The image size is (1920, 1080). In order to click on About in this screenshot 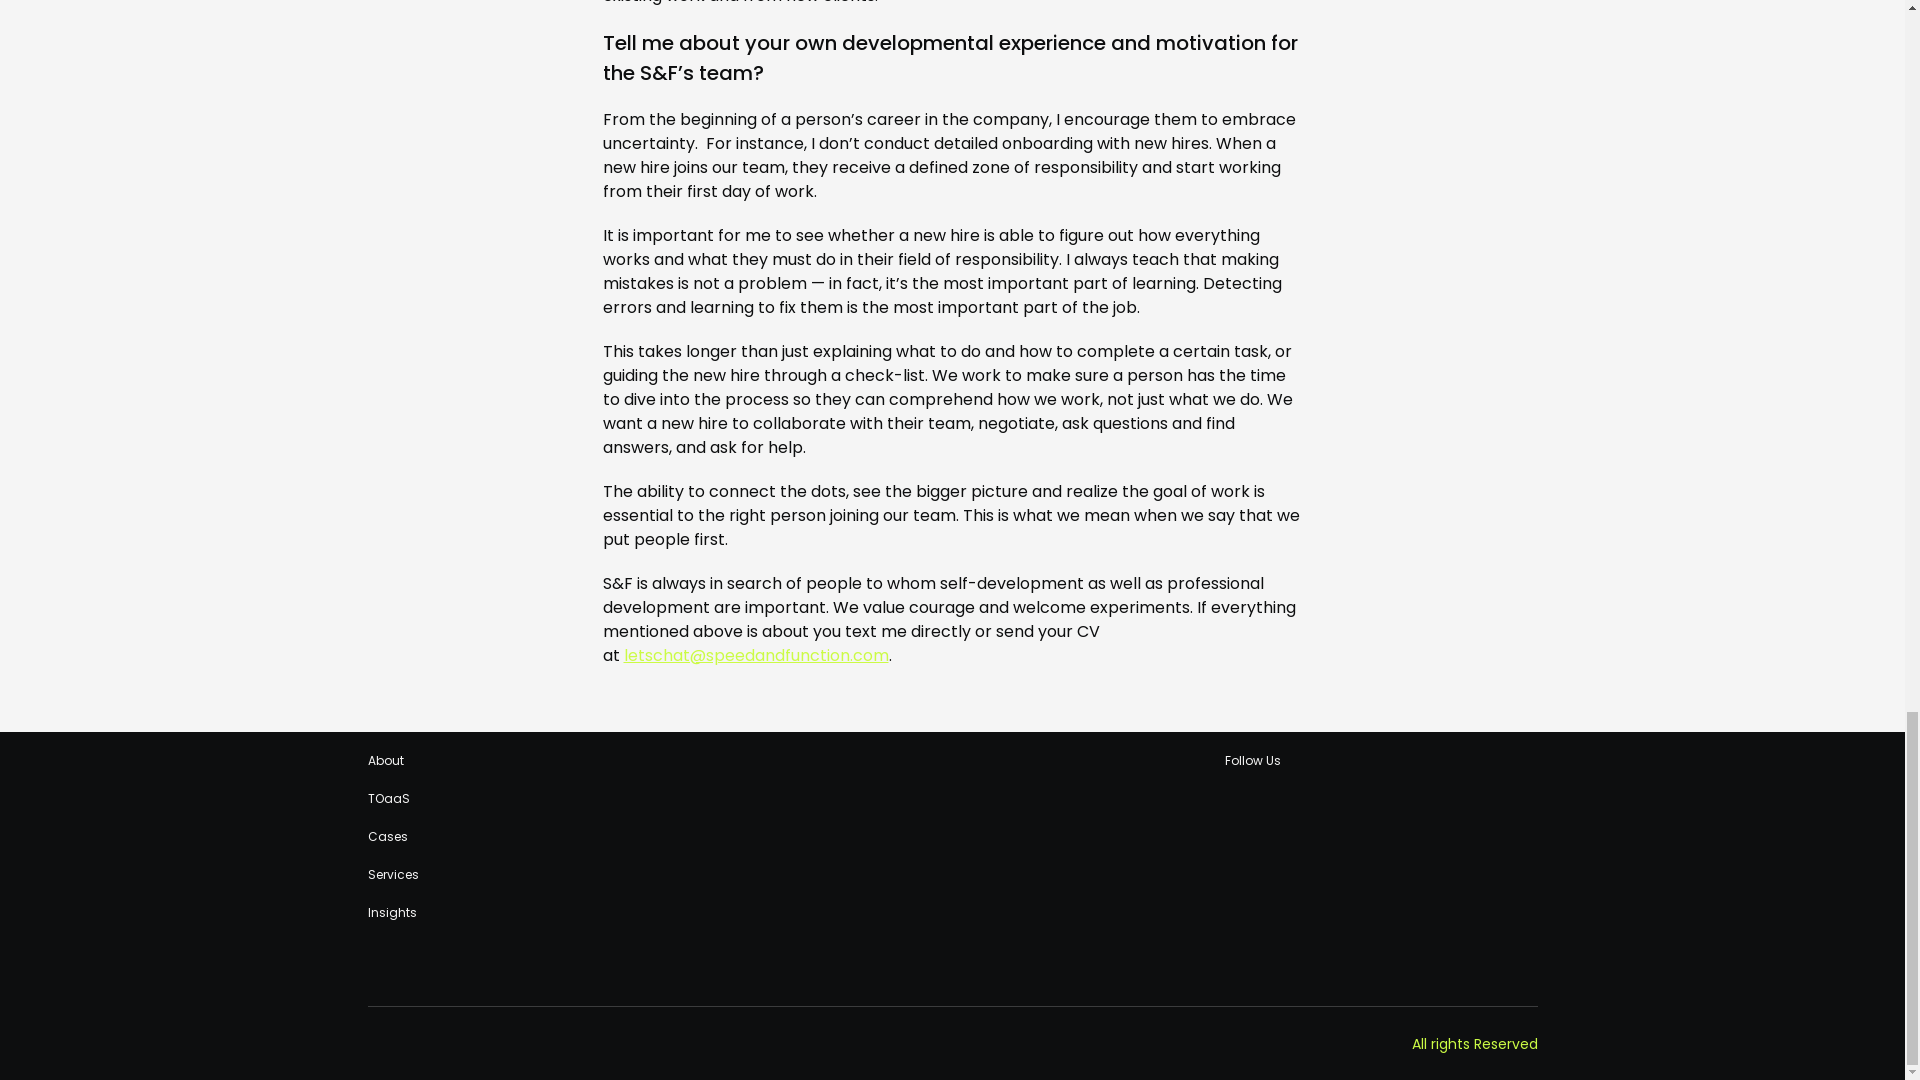, I will do `click(386, 760)`.